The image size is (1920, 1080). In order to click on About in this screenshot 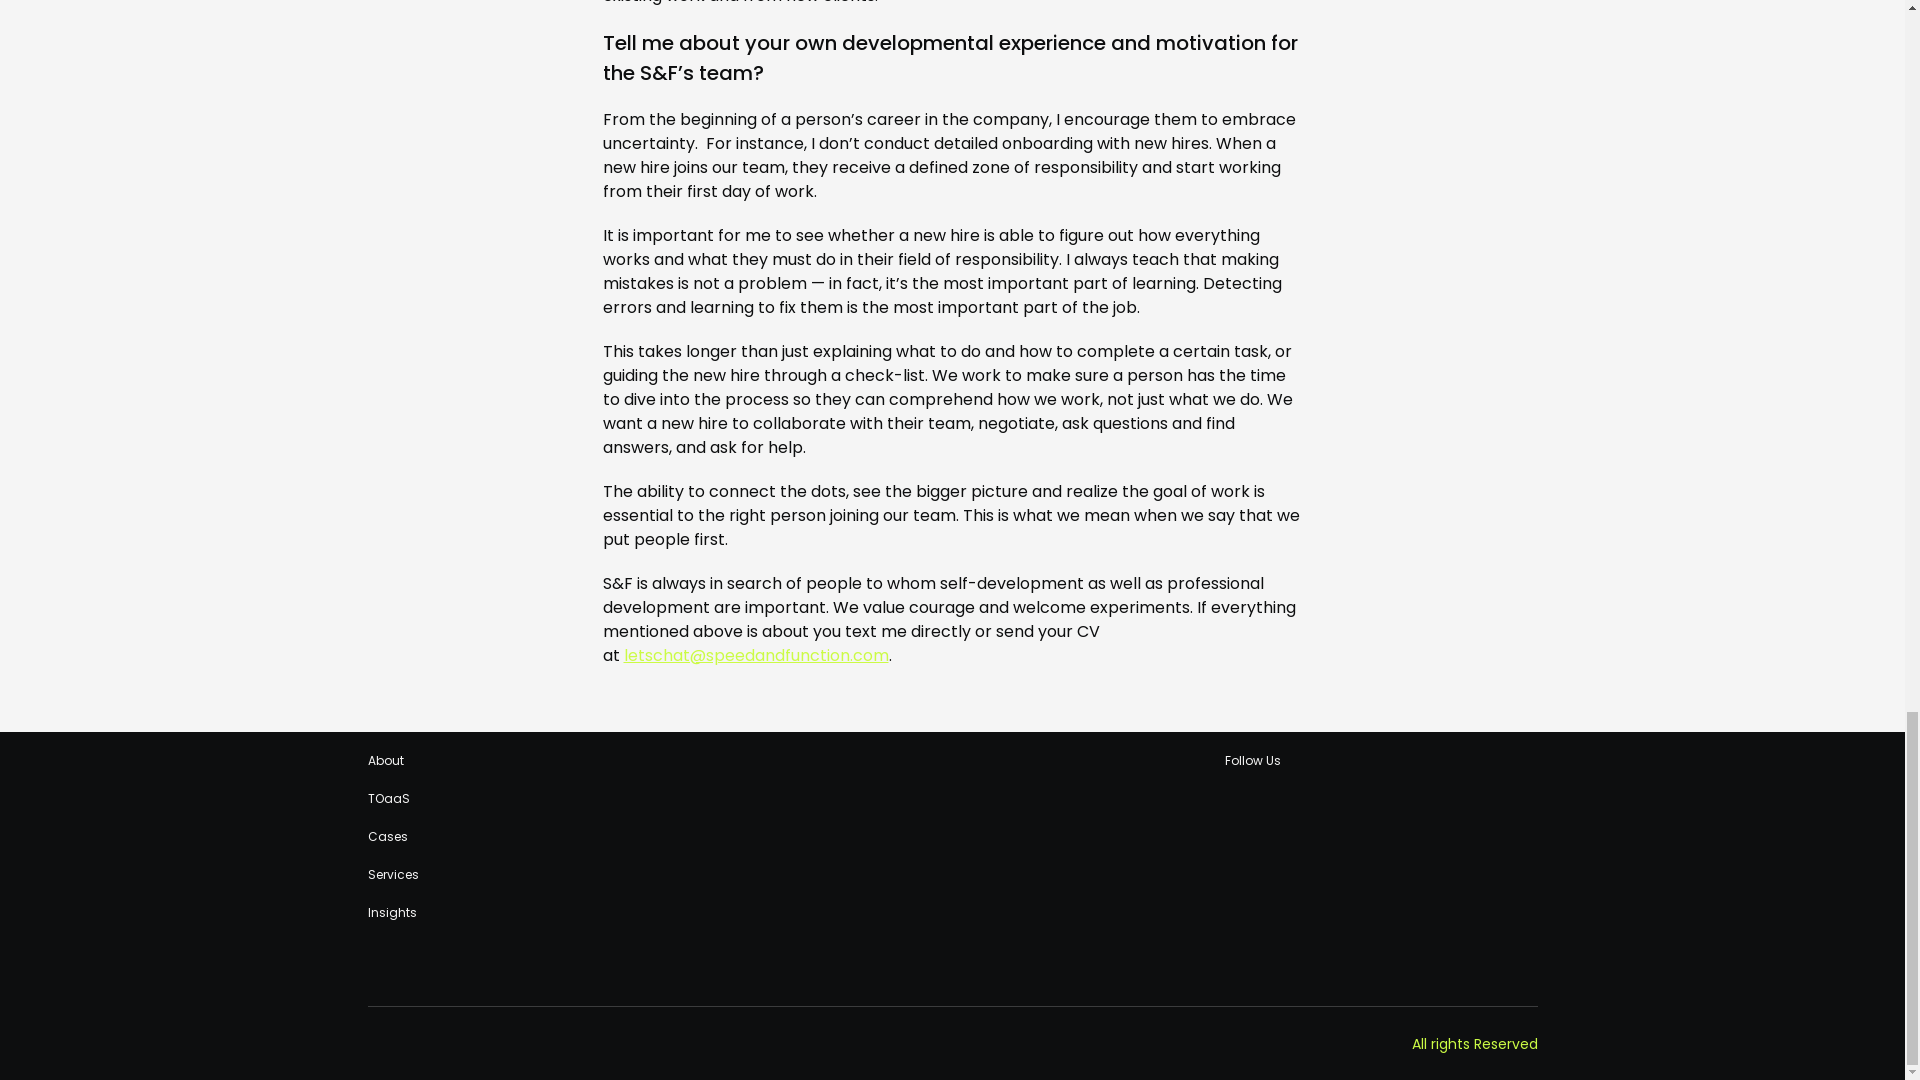, I will do `click(386, 760)`.